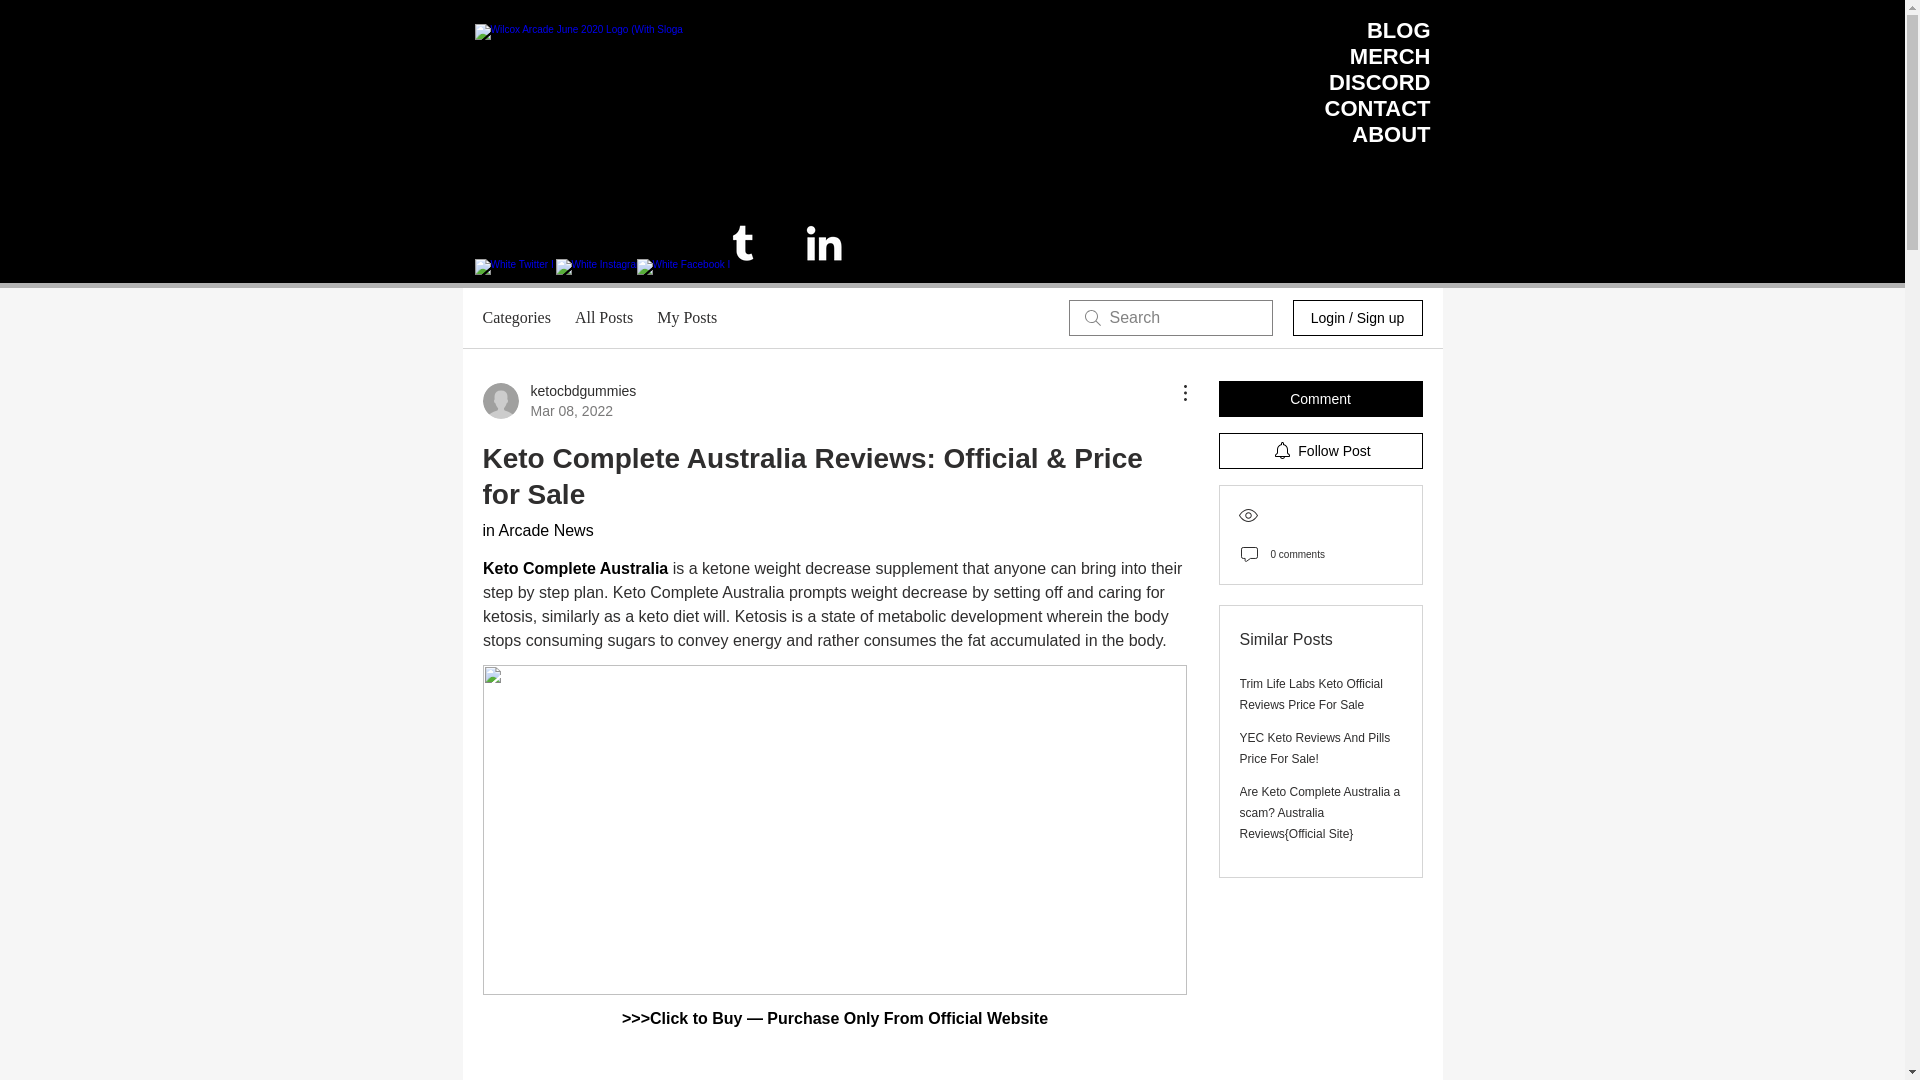 Image resolution: width=1920 pixels, height=1080 pixels. Describe the element at coordinates (515, 318) in the screenshot. I see `Categories` at that location.